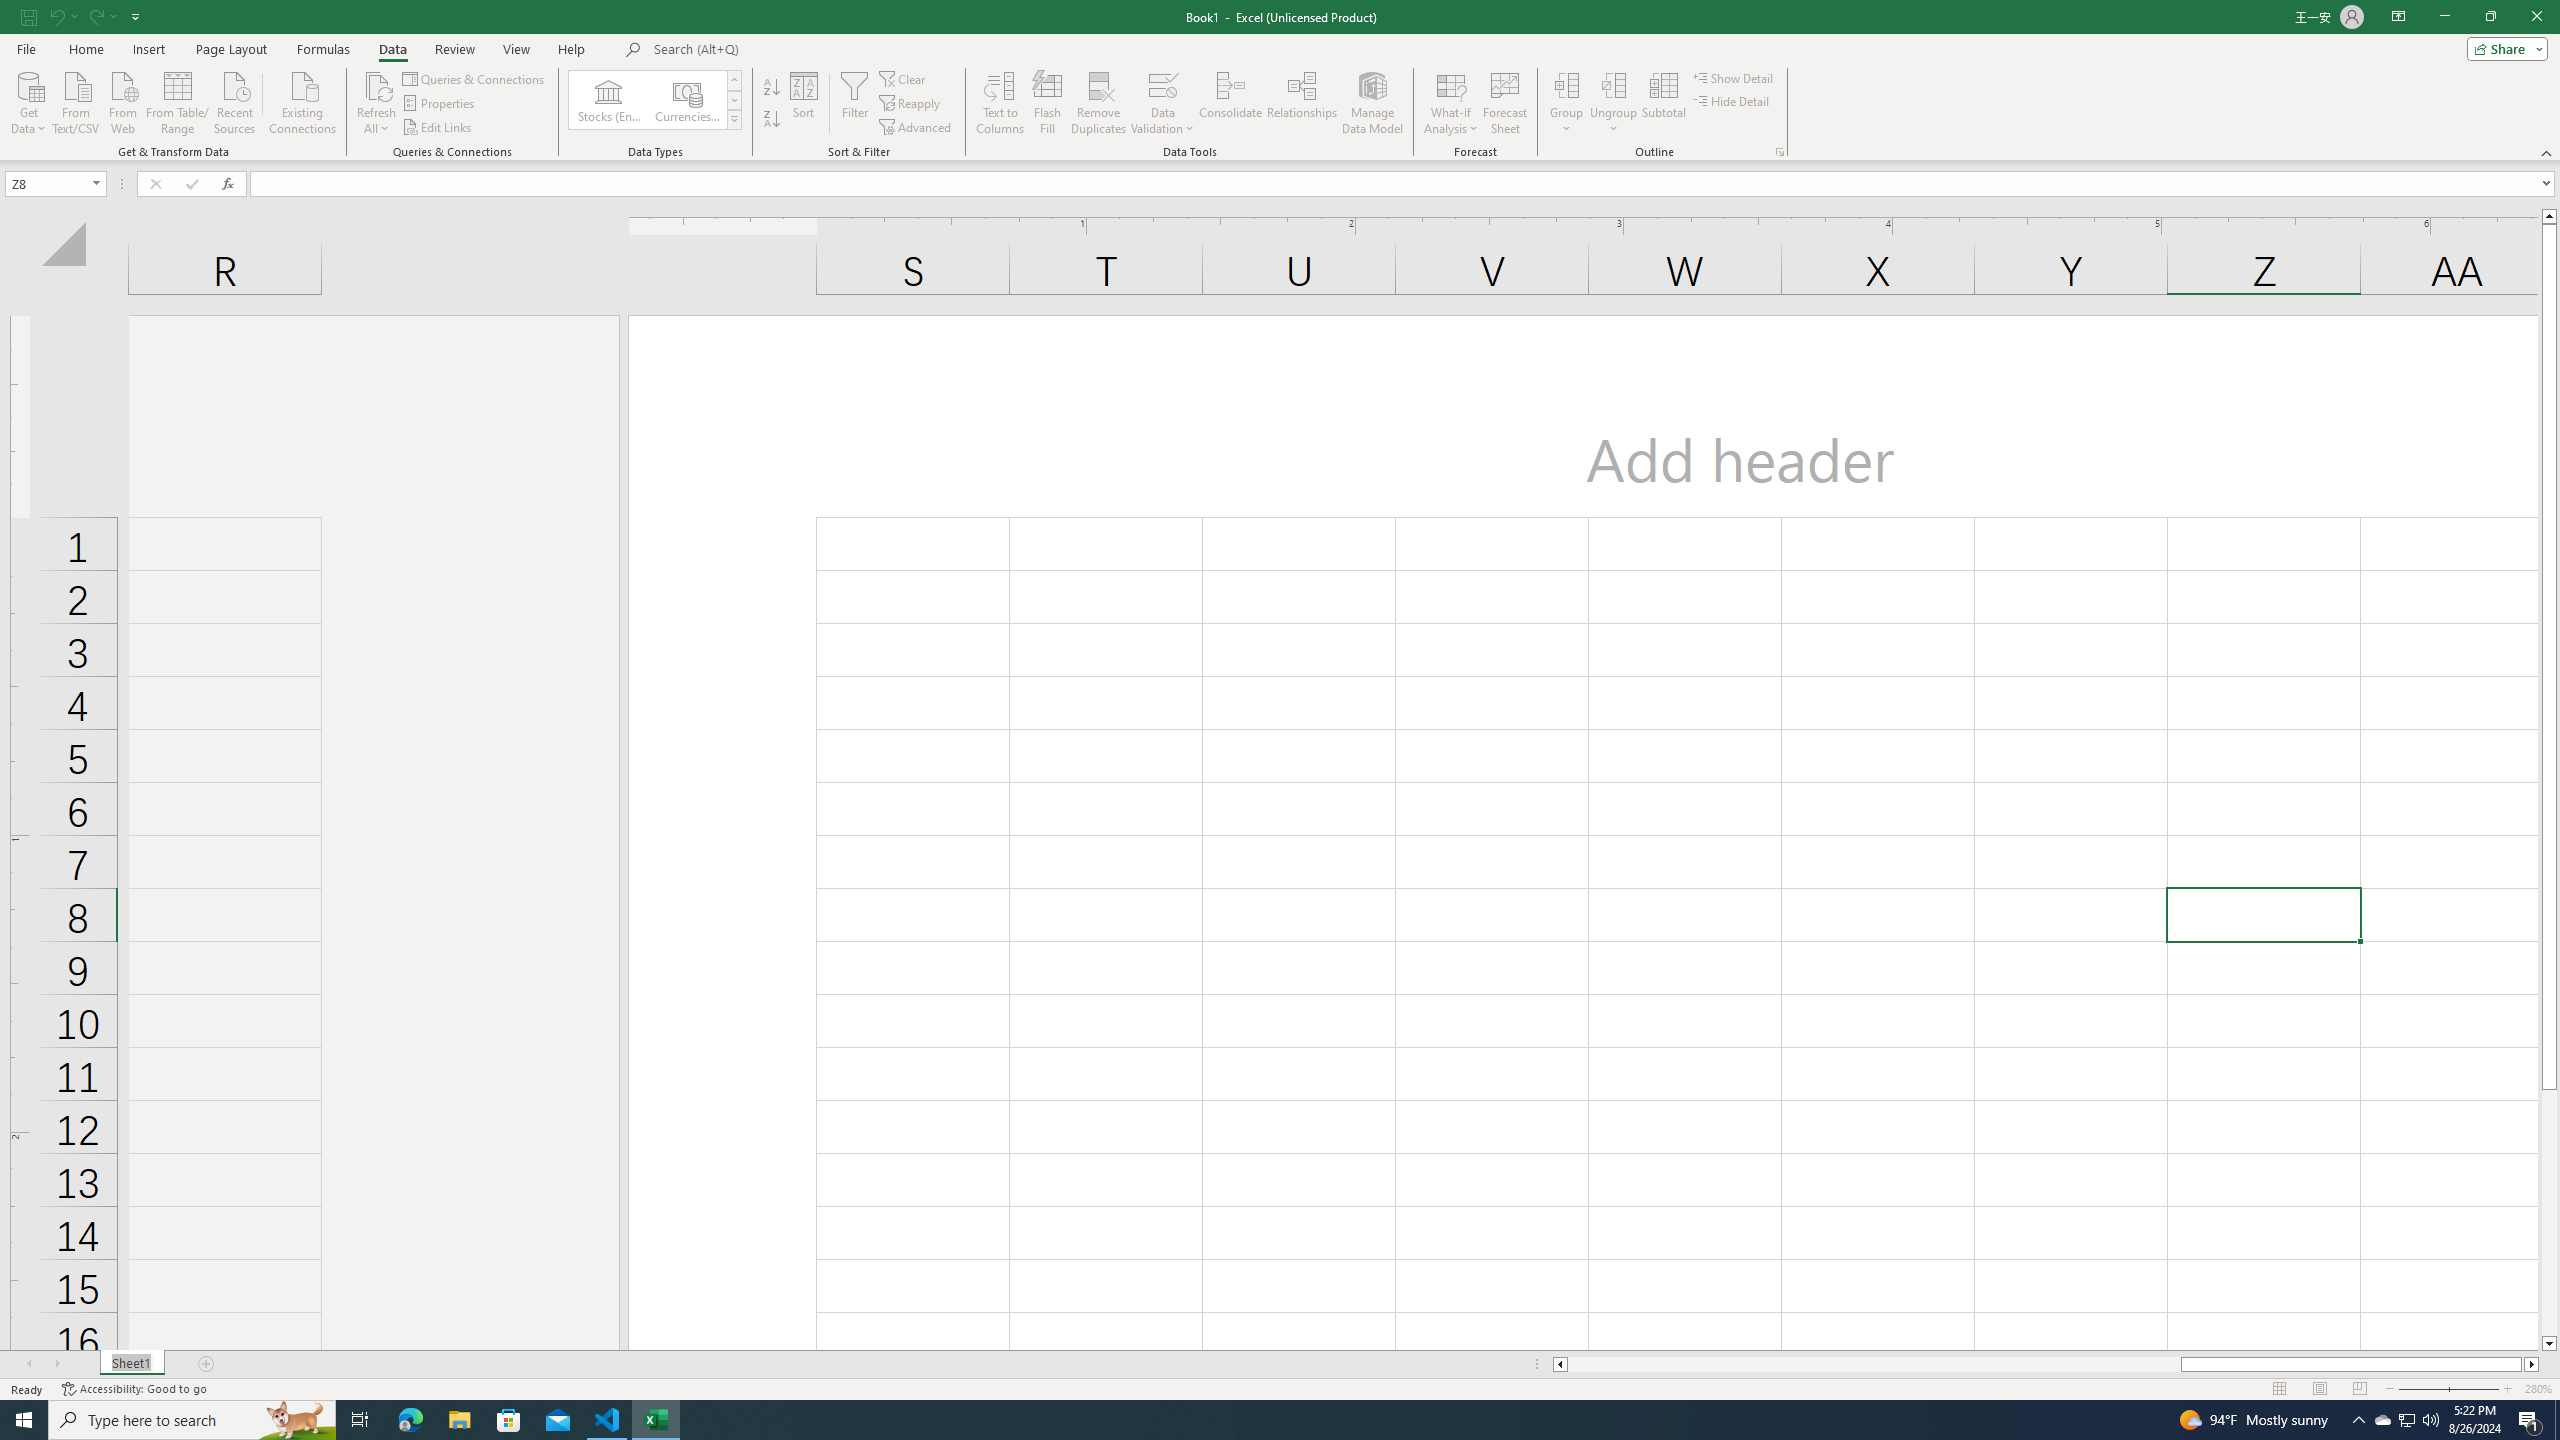 The image size is (2560, 1440). I want to click on Properties, so click(440, 104).